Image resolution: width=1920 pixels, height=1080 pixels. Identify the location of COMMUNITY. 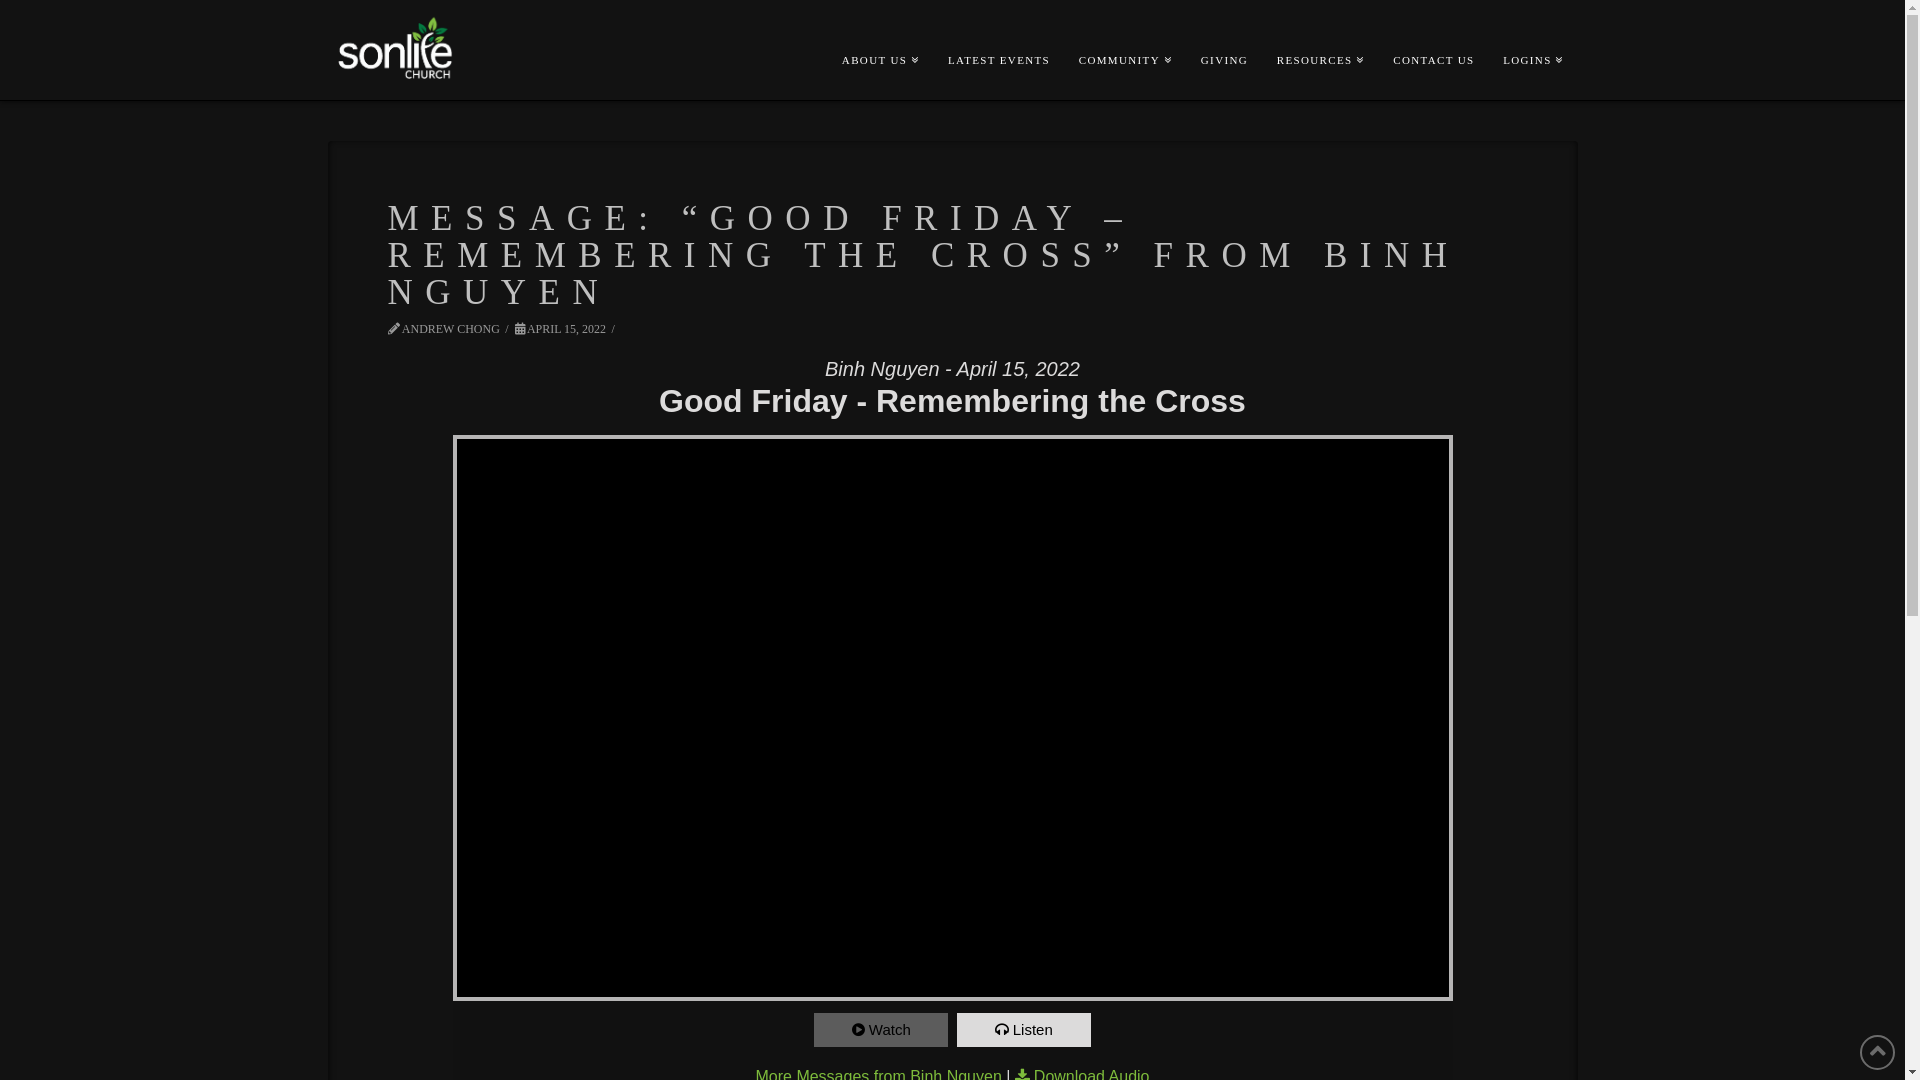
(1125, 28).